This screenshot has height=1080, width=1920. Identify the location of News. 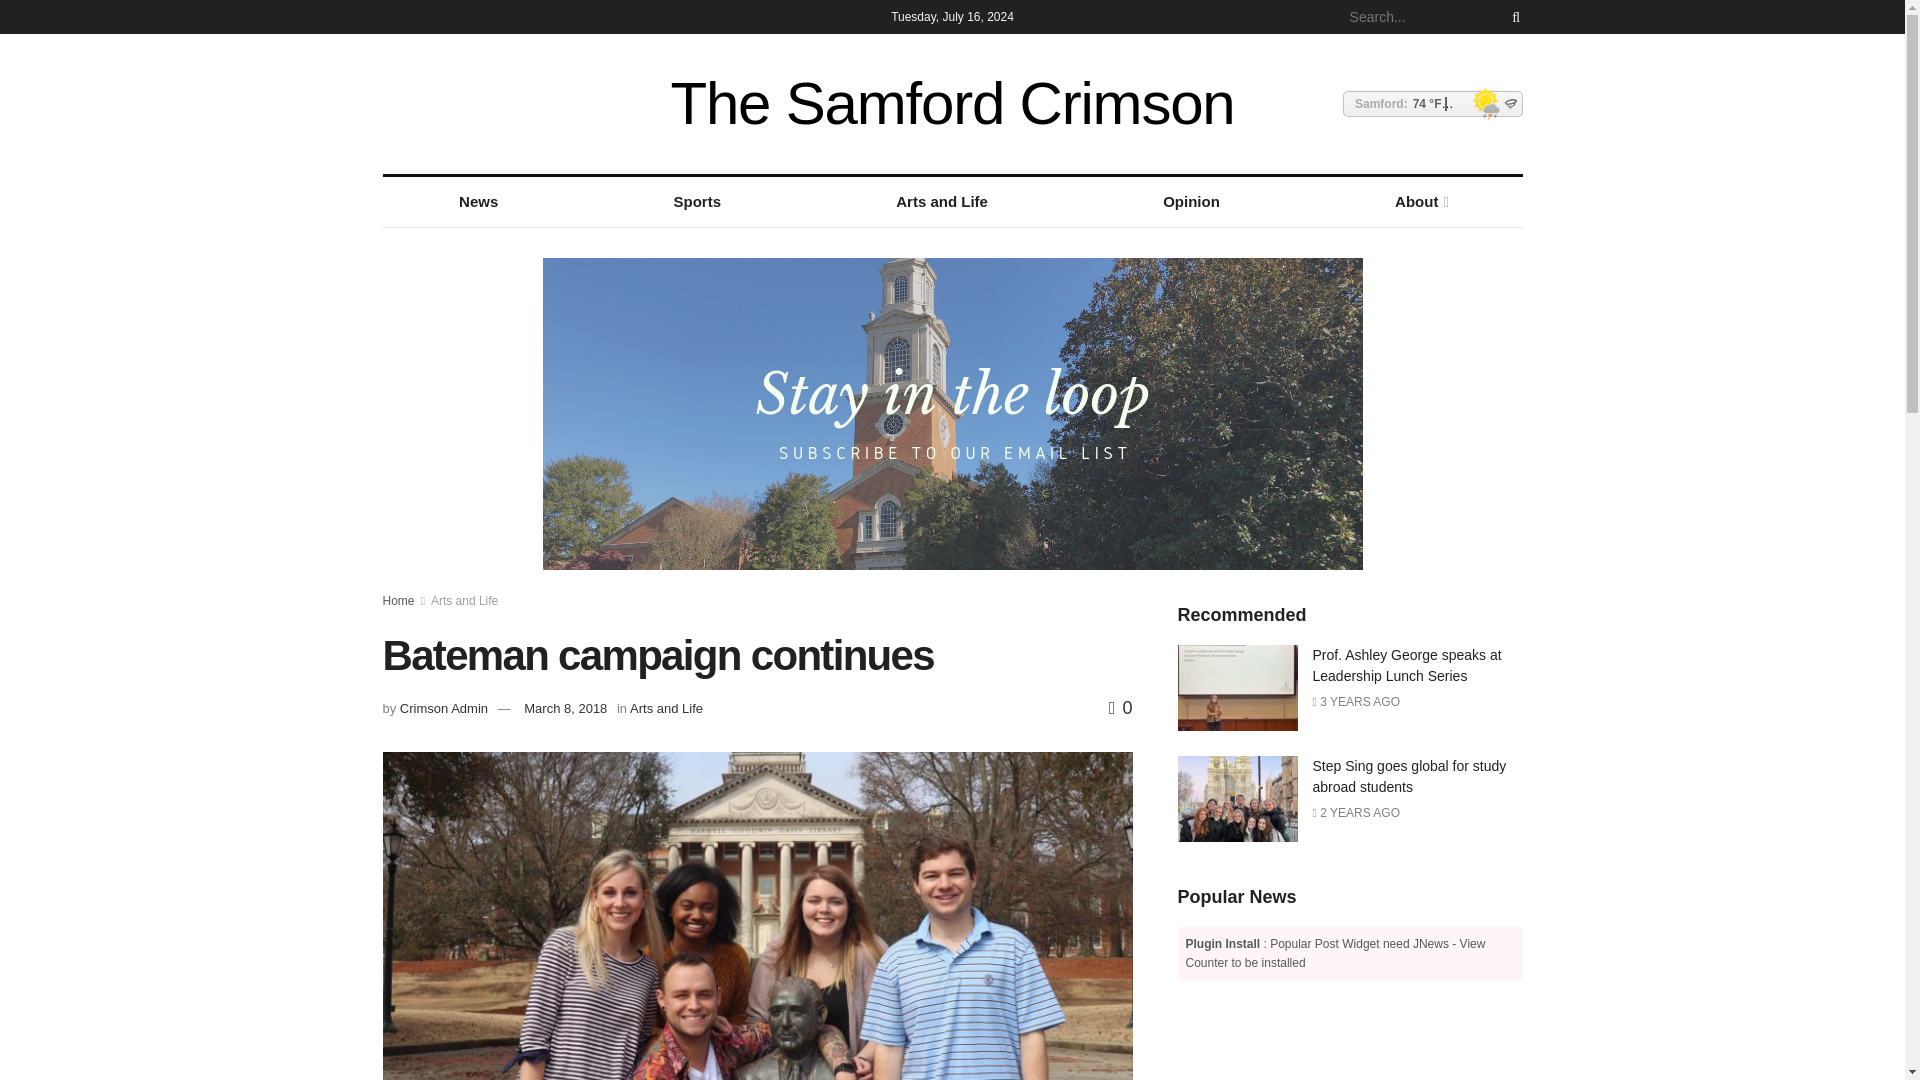
(478, 202).